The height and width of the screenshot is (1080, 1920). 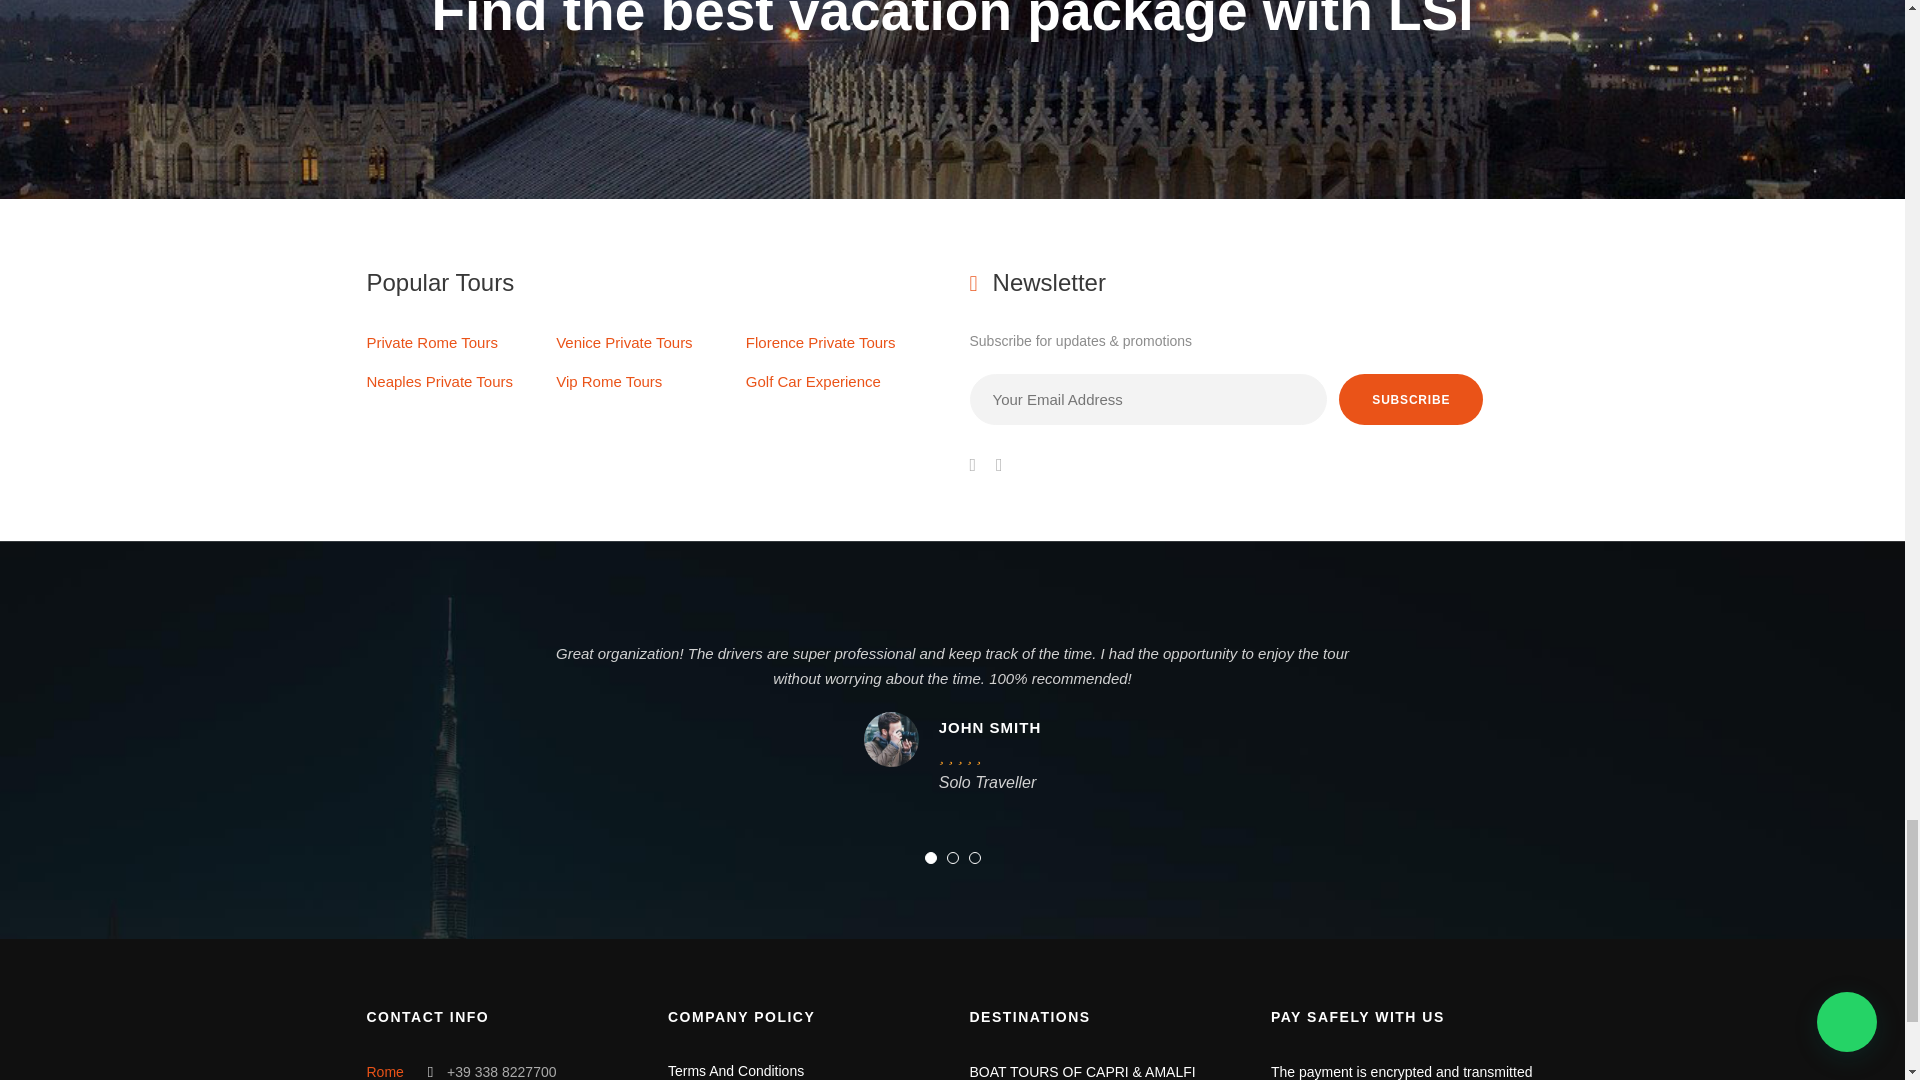 What do you see at coordinates (1410, 399) in the screenshot?
I see `Subscribe` at bounding box center [1410, 399].